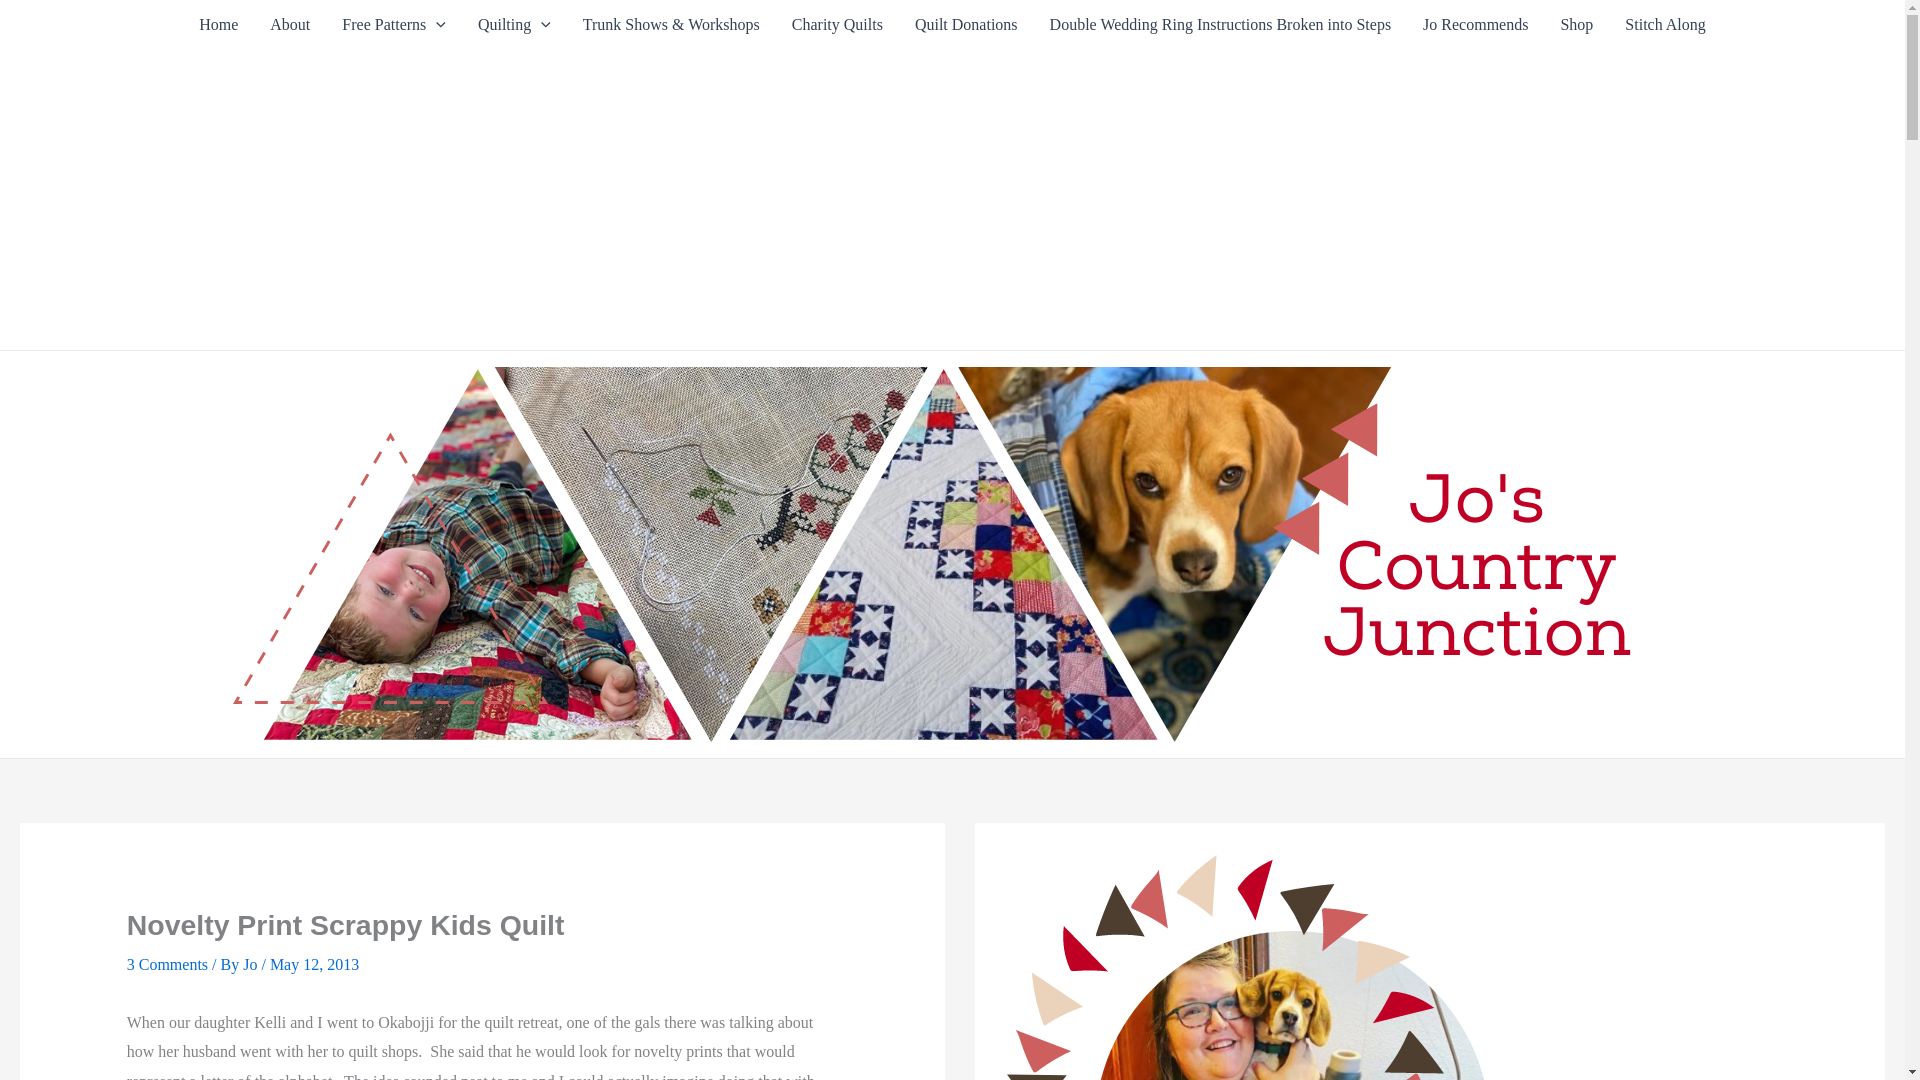  Describe the element at coordinates (394, 24) in the screenshot. I see `Free Patterns` at that location.